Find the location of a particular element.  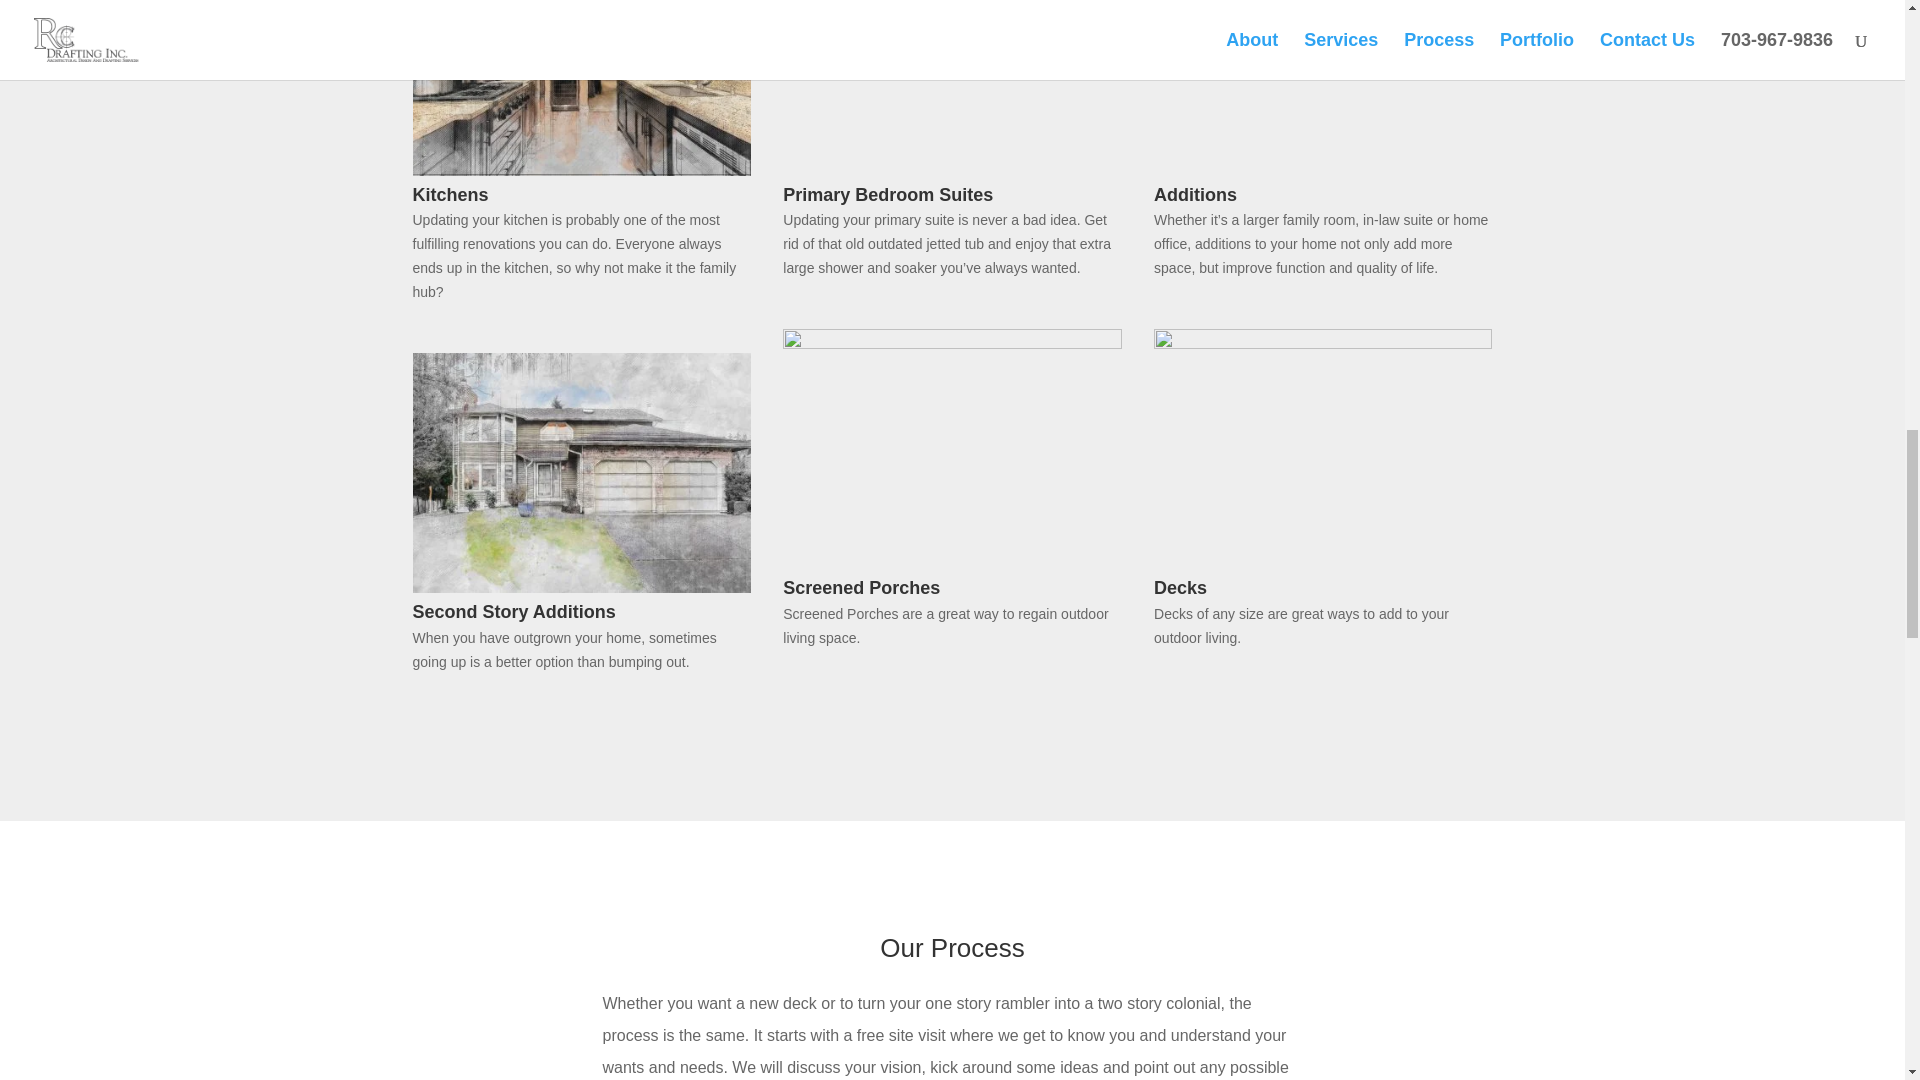

Decks is located at coordinates (1322, 344).